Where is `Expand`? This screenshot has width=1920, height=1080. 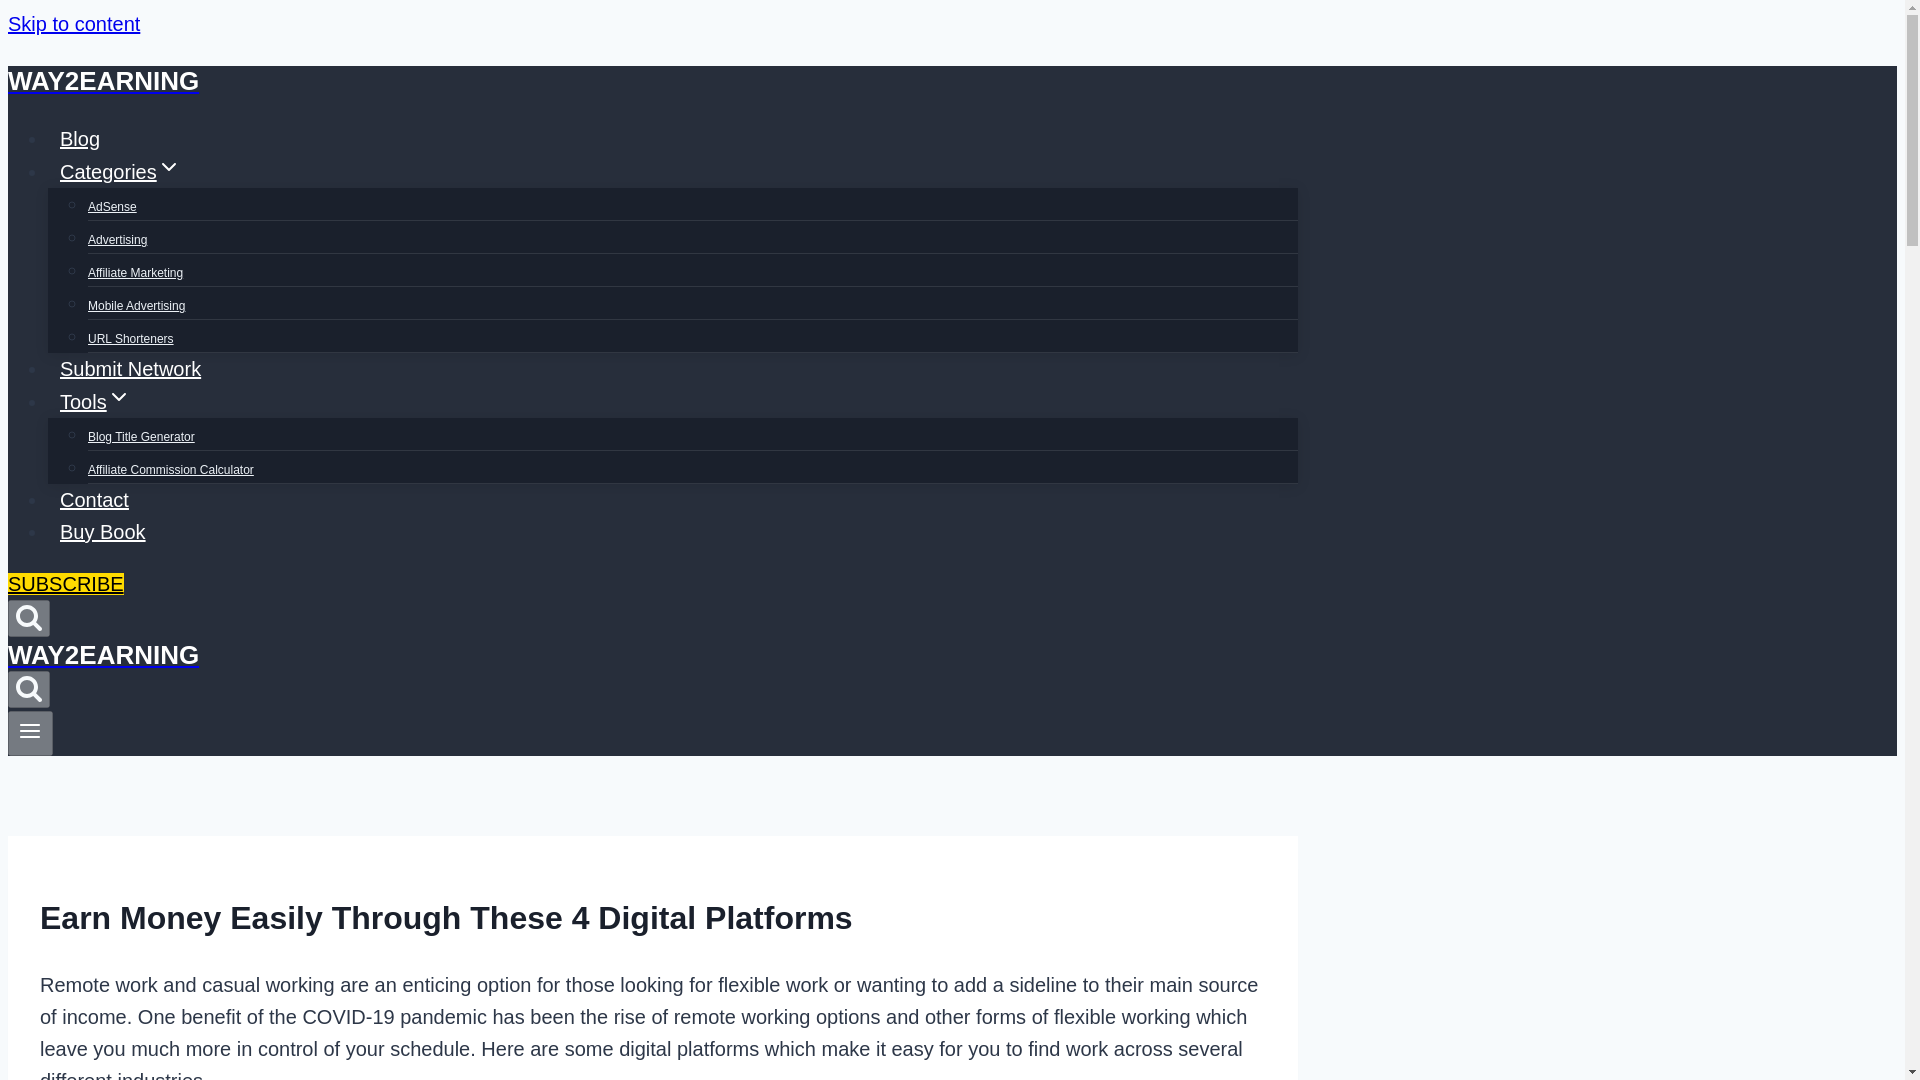
Expand is located at coordinates (168, 167).